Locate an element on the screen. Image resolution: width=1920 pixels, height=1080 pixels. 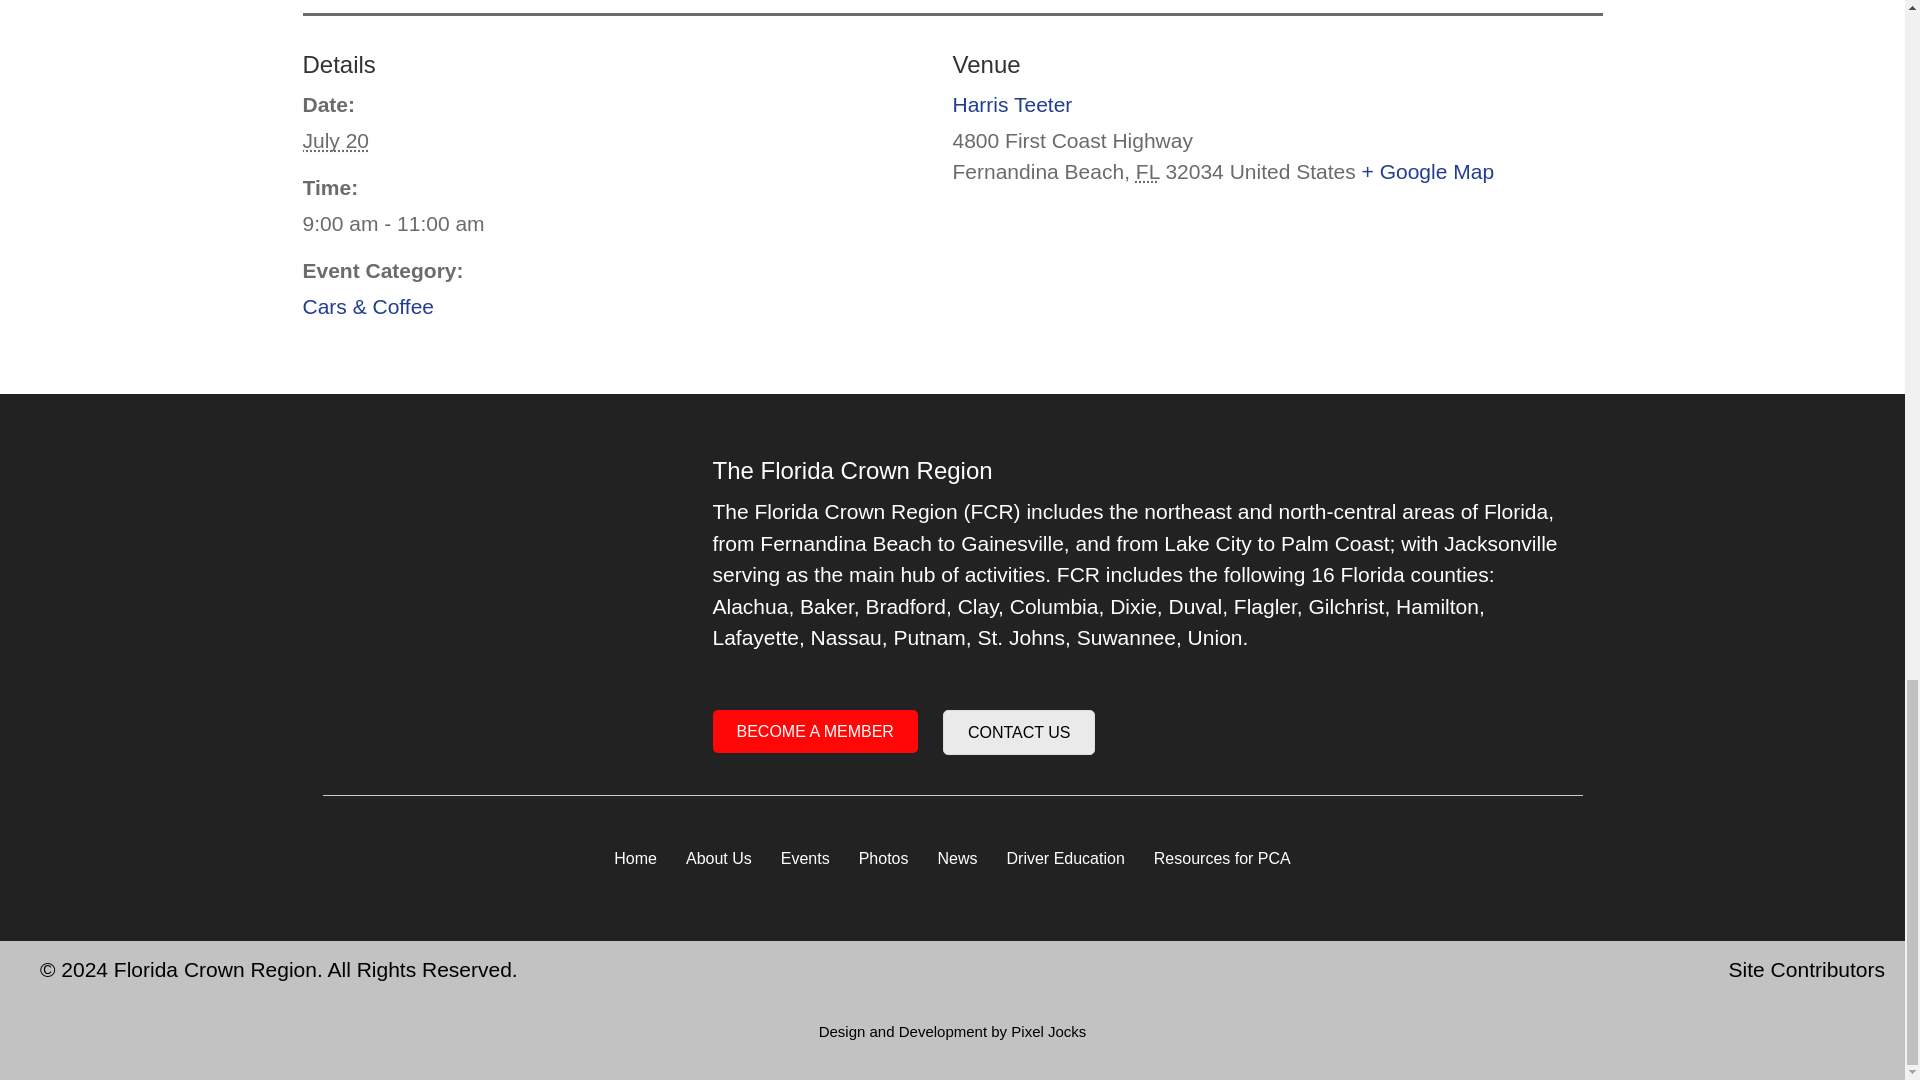
Florida is located at coordinates (1148, 170).